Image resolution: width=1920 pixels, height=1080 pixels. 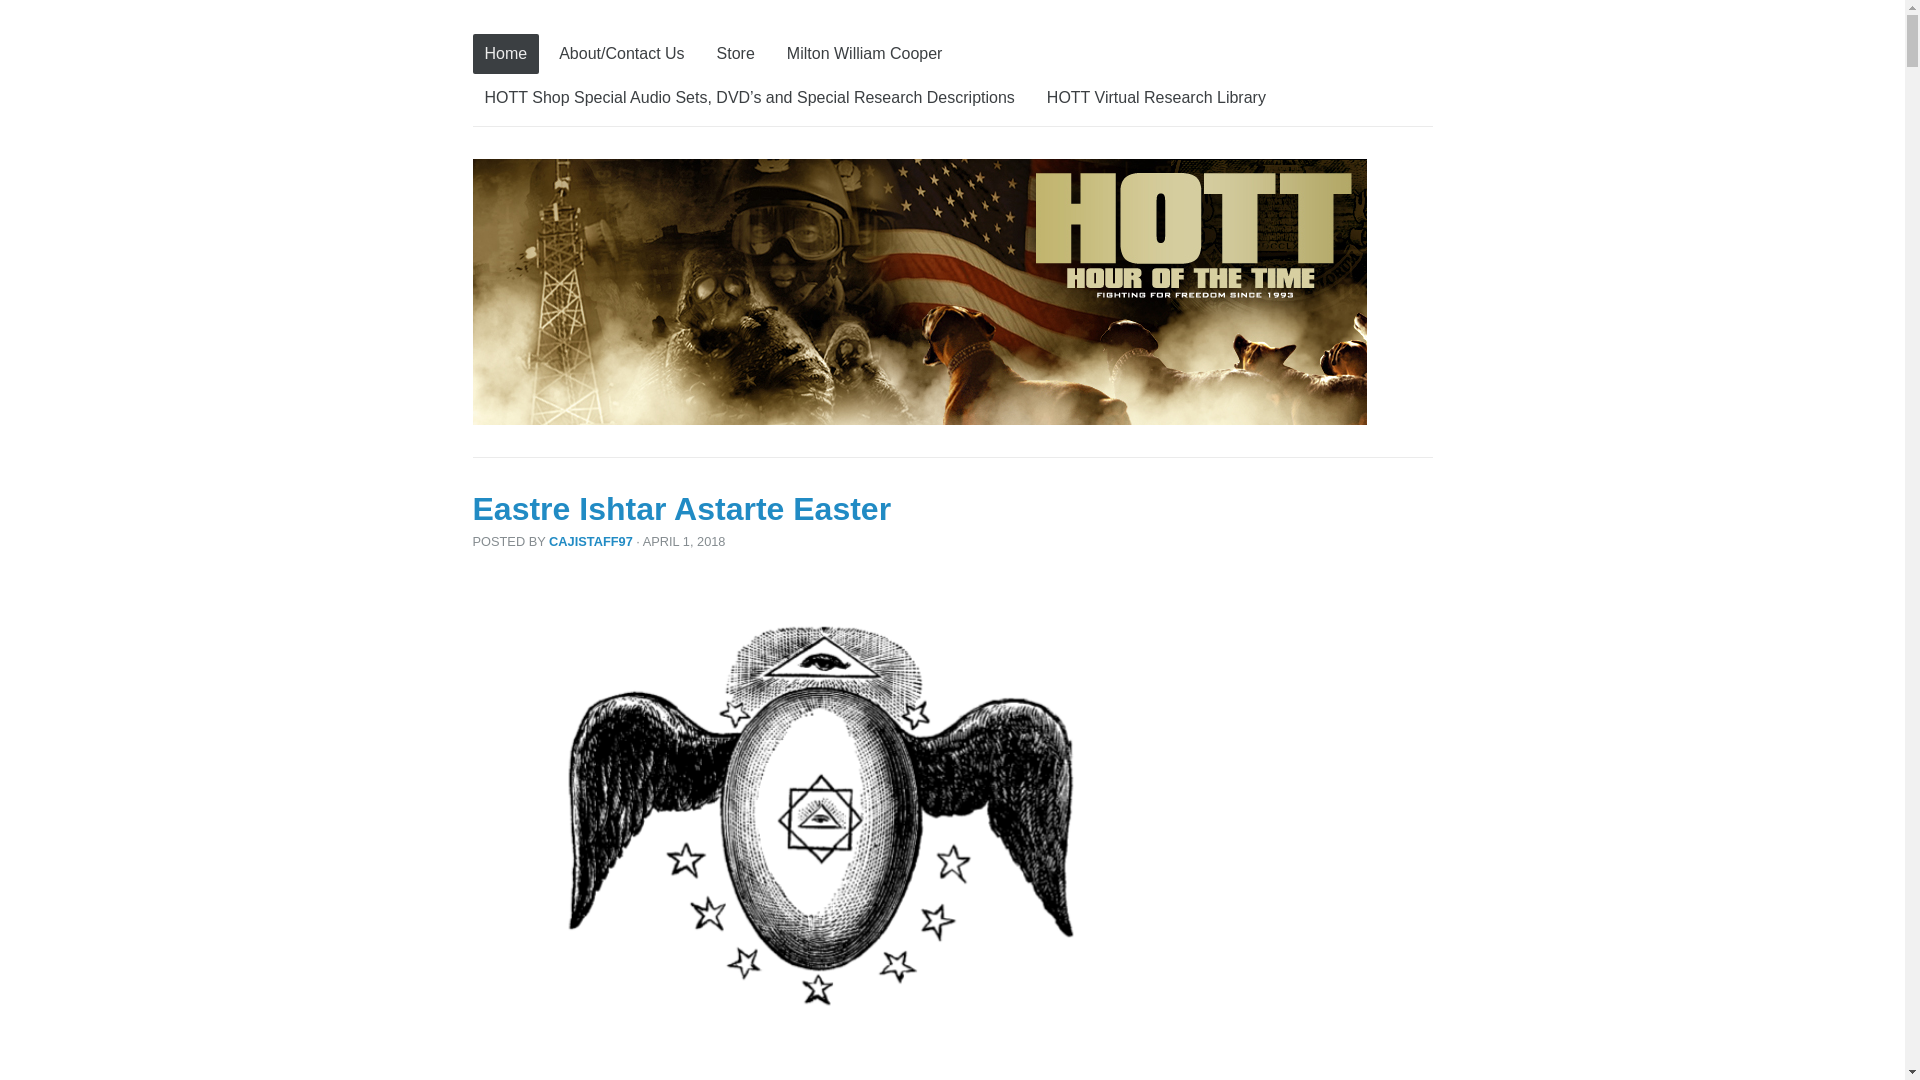 What do you see at coordinates (506, 54) in the screenshot?
I see `Home` at bounding box center [506, 54].